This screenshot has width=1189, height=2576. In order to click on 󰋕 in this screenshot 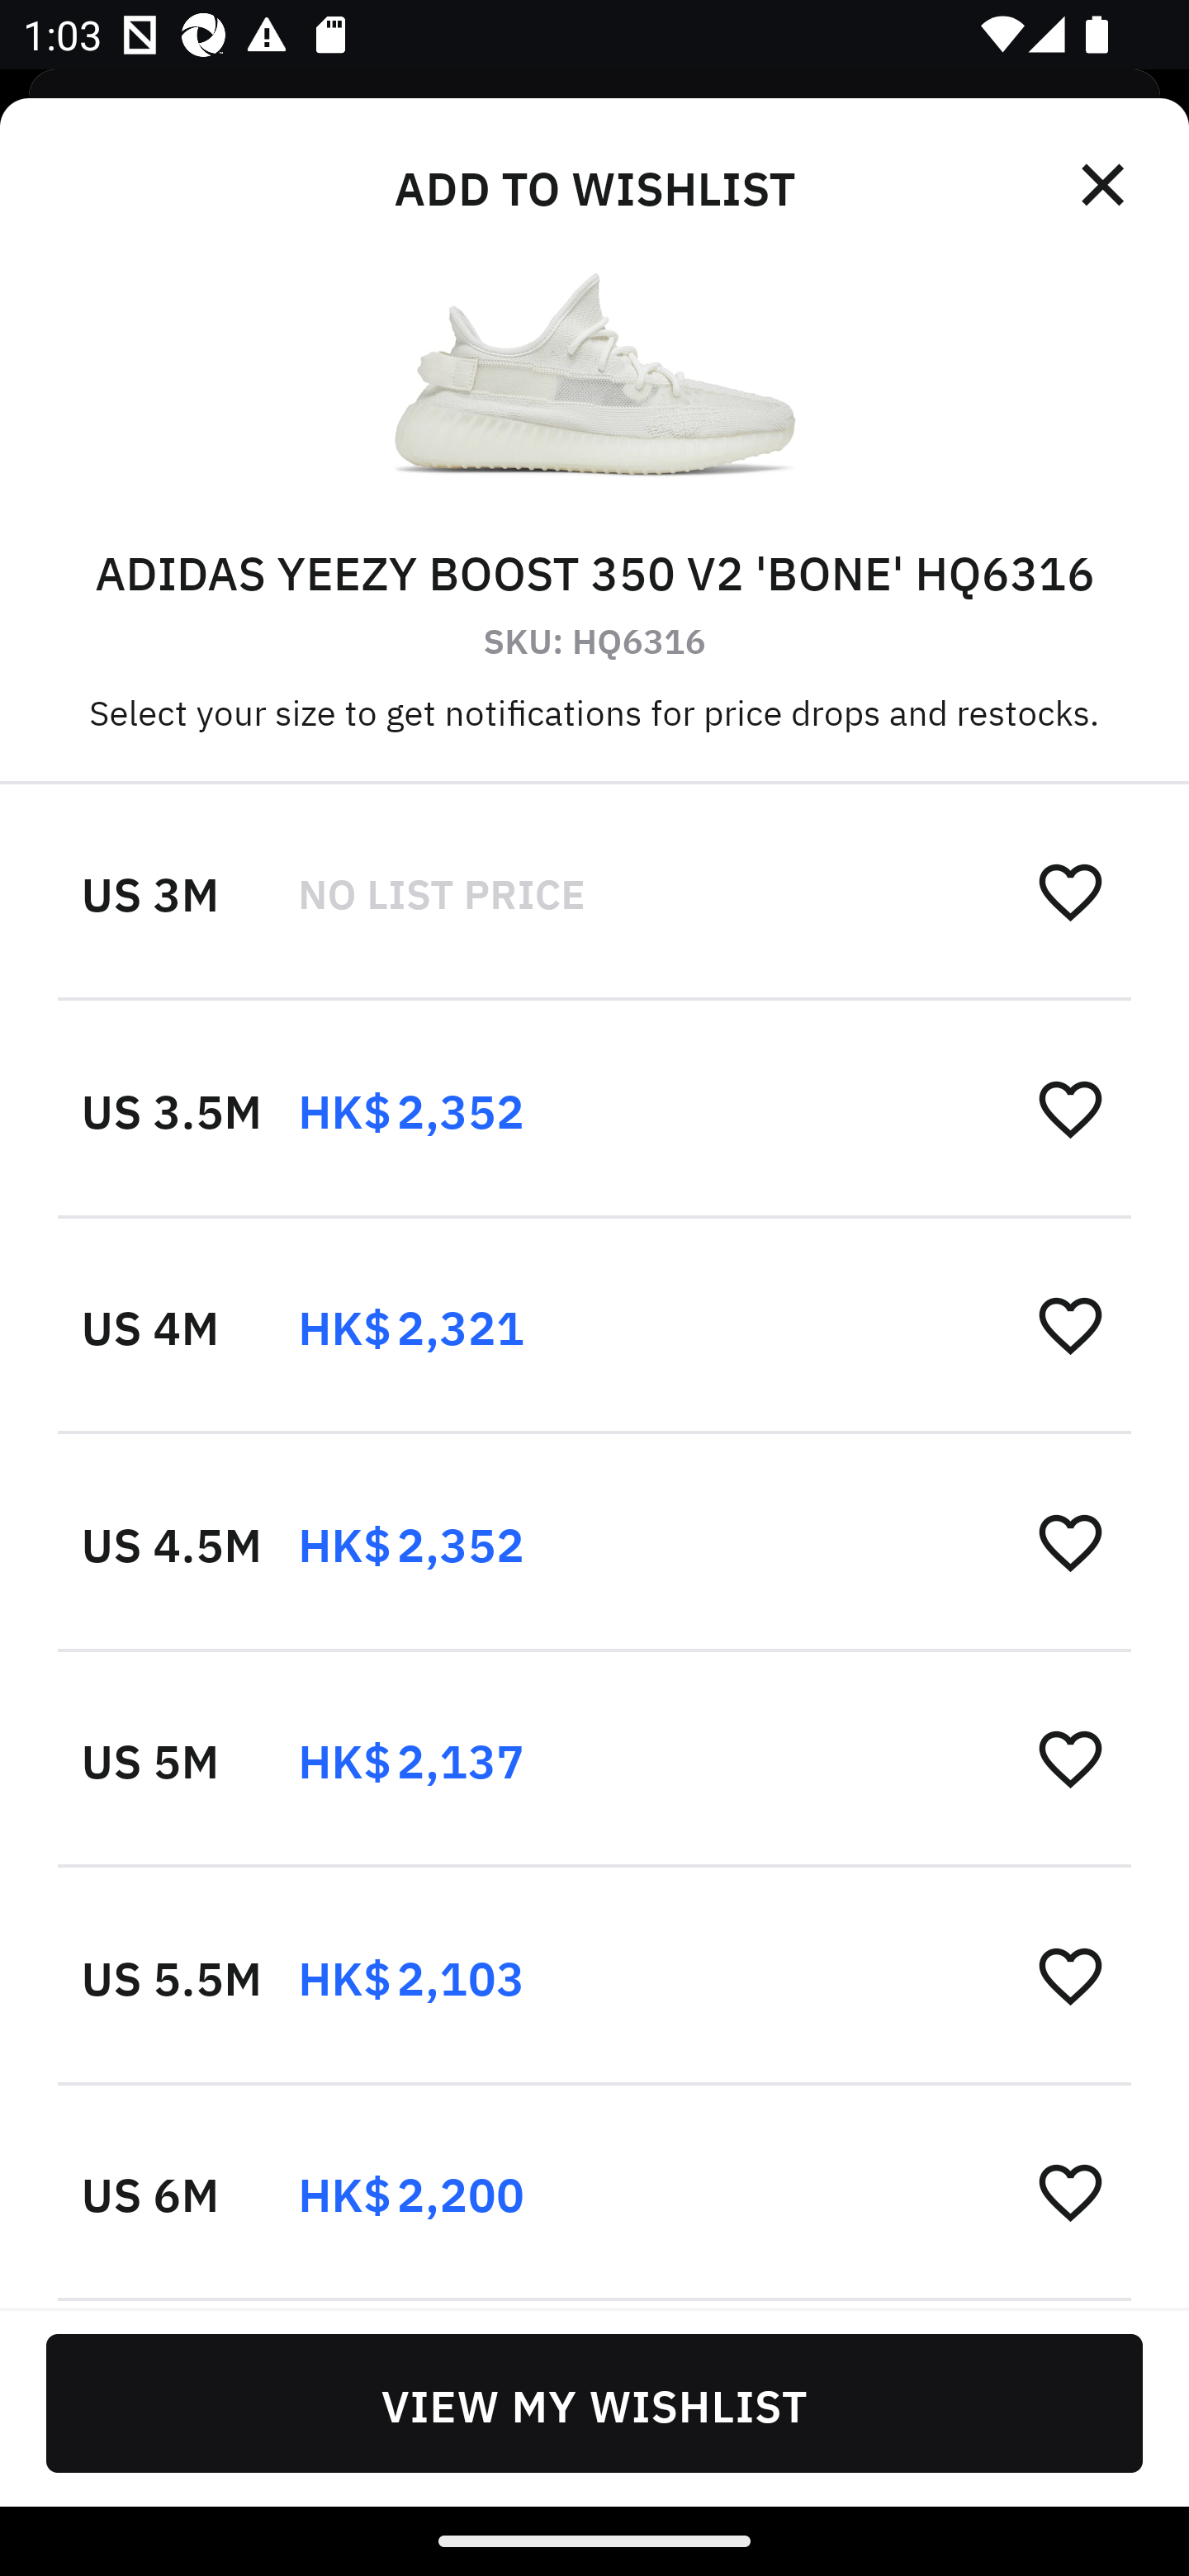, I will do `click(1070, 1541)`.